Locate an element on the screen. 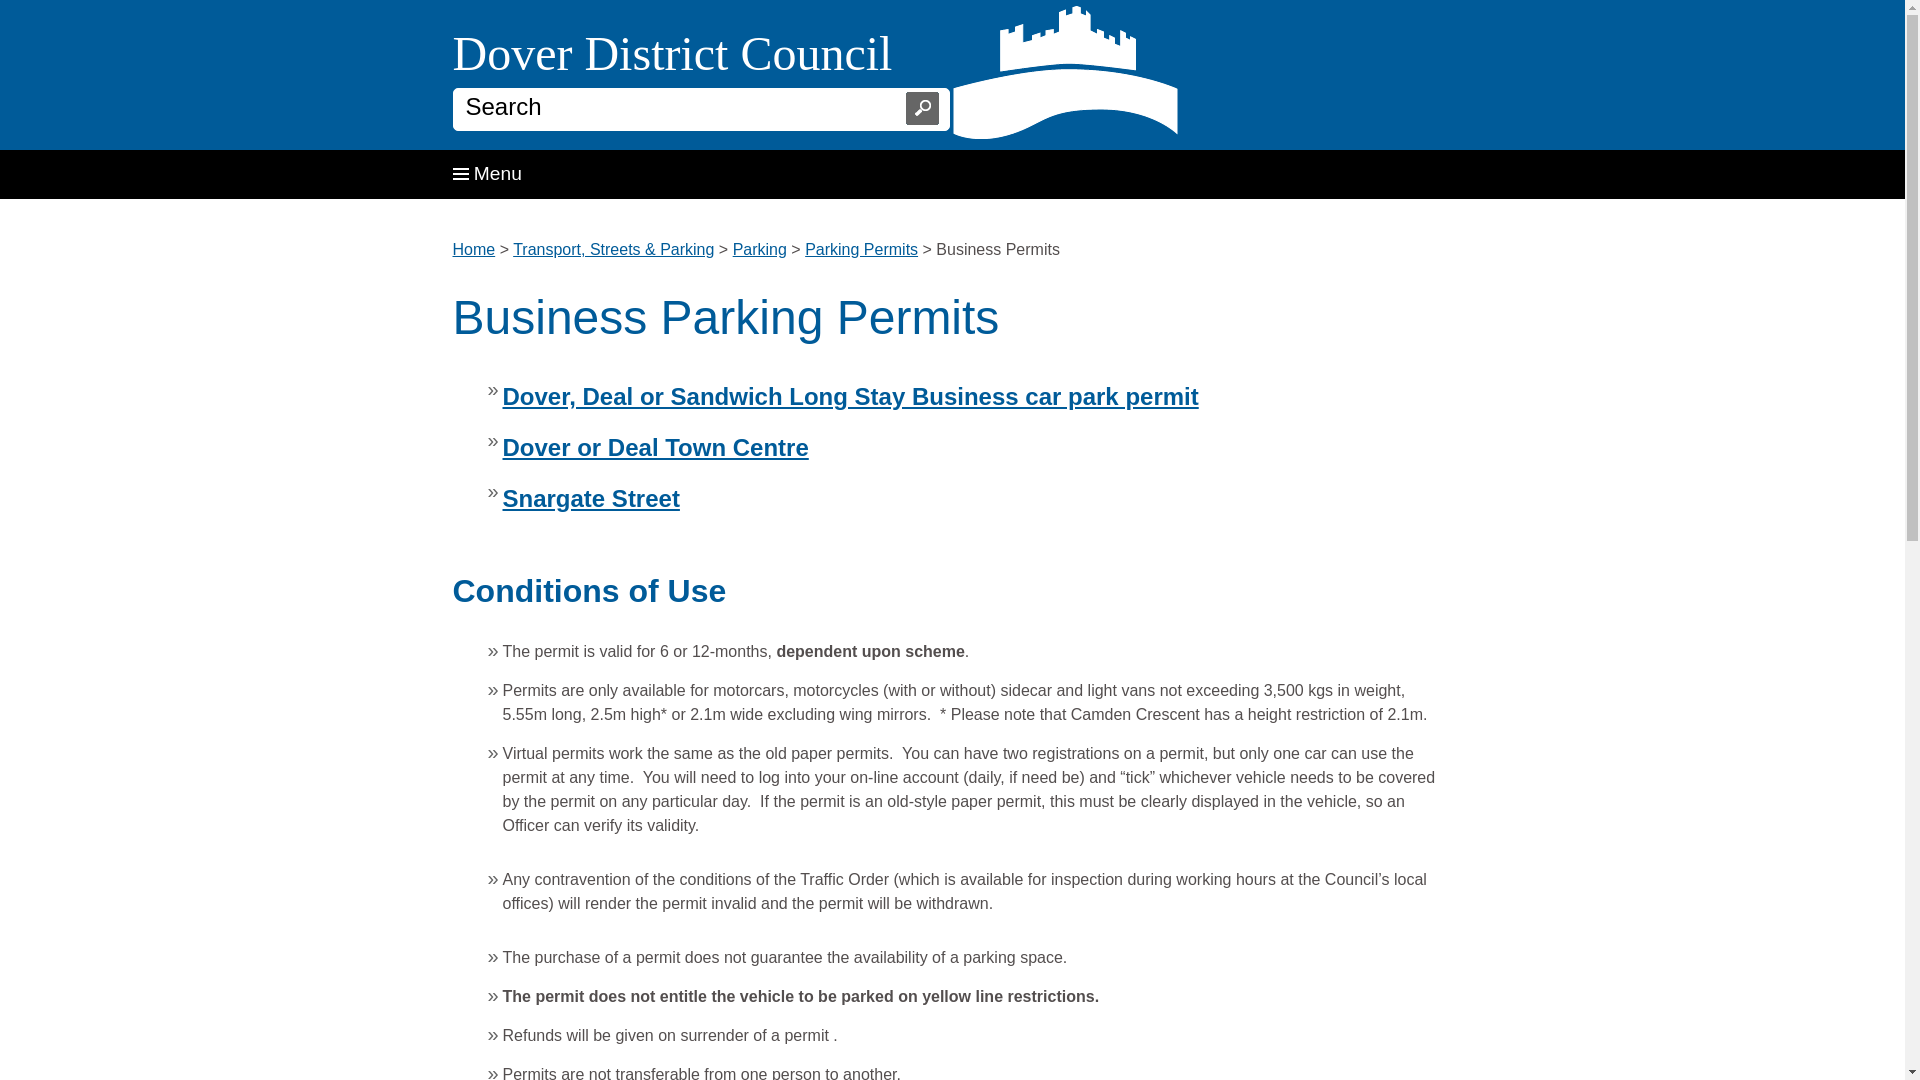 Image resolution: width=1920 pixels, height=1080 pixels. Search is located at coordinates (672, 53).